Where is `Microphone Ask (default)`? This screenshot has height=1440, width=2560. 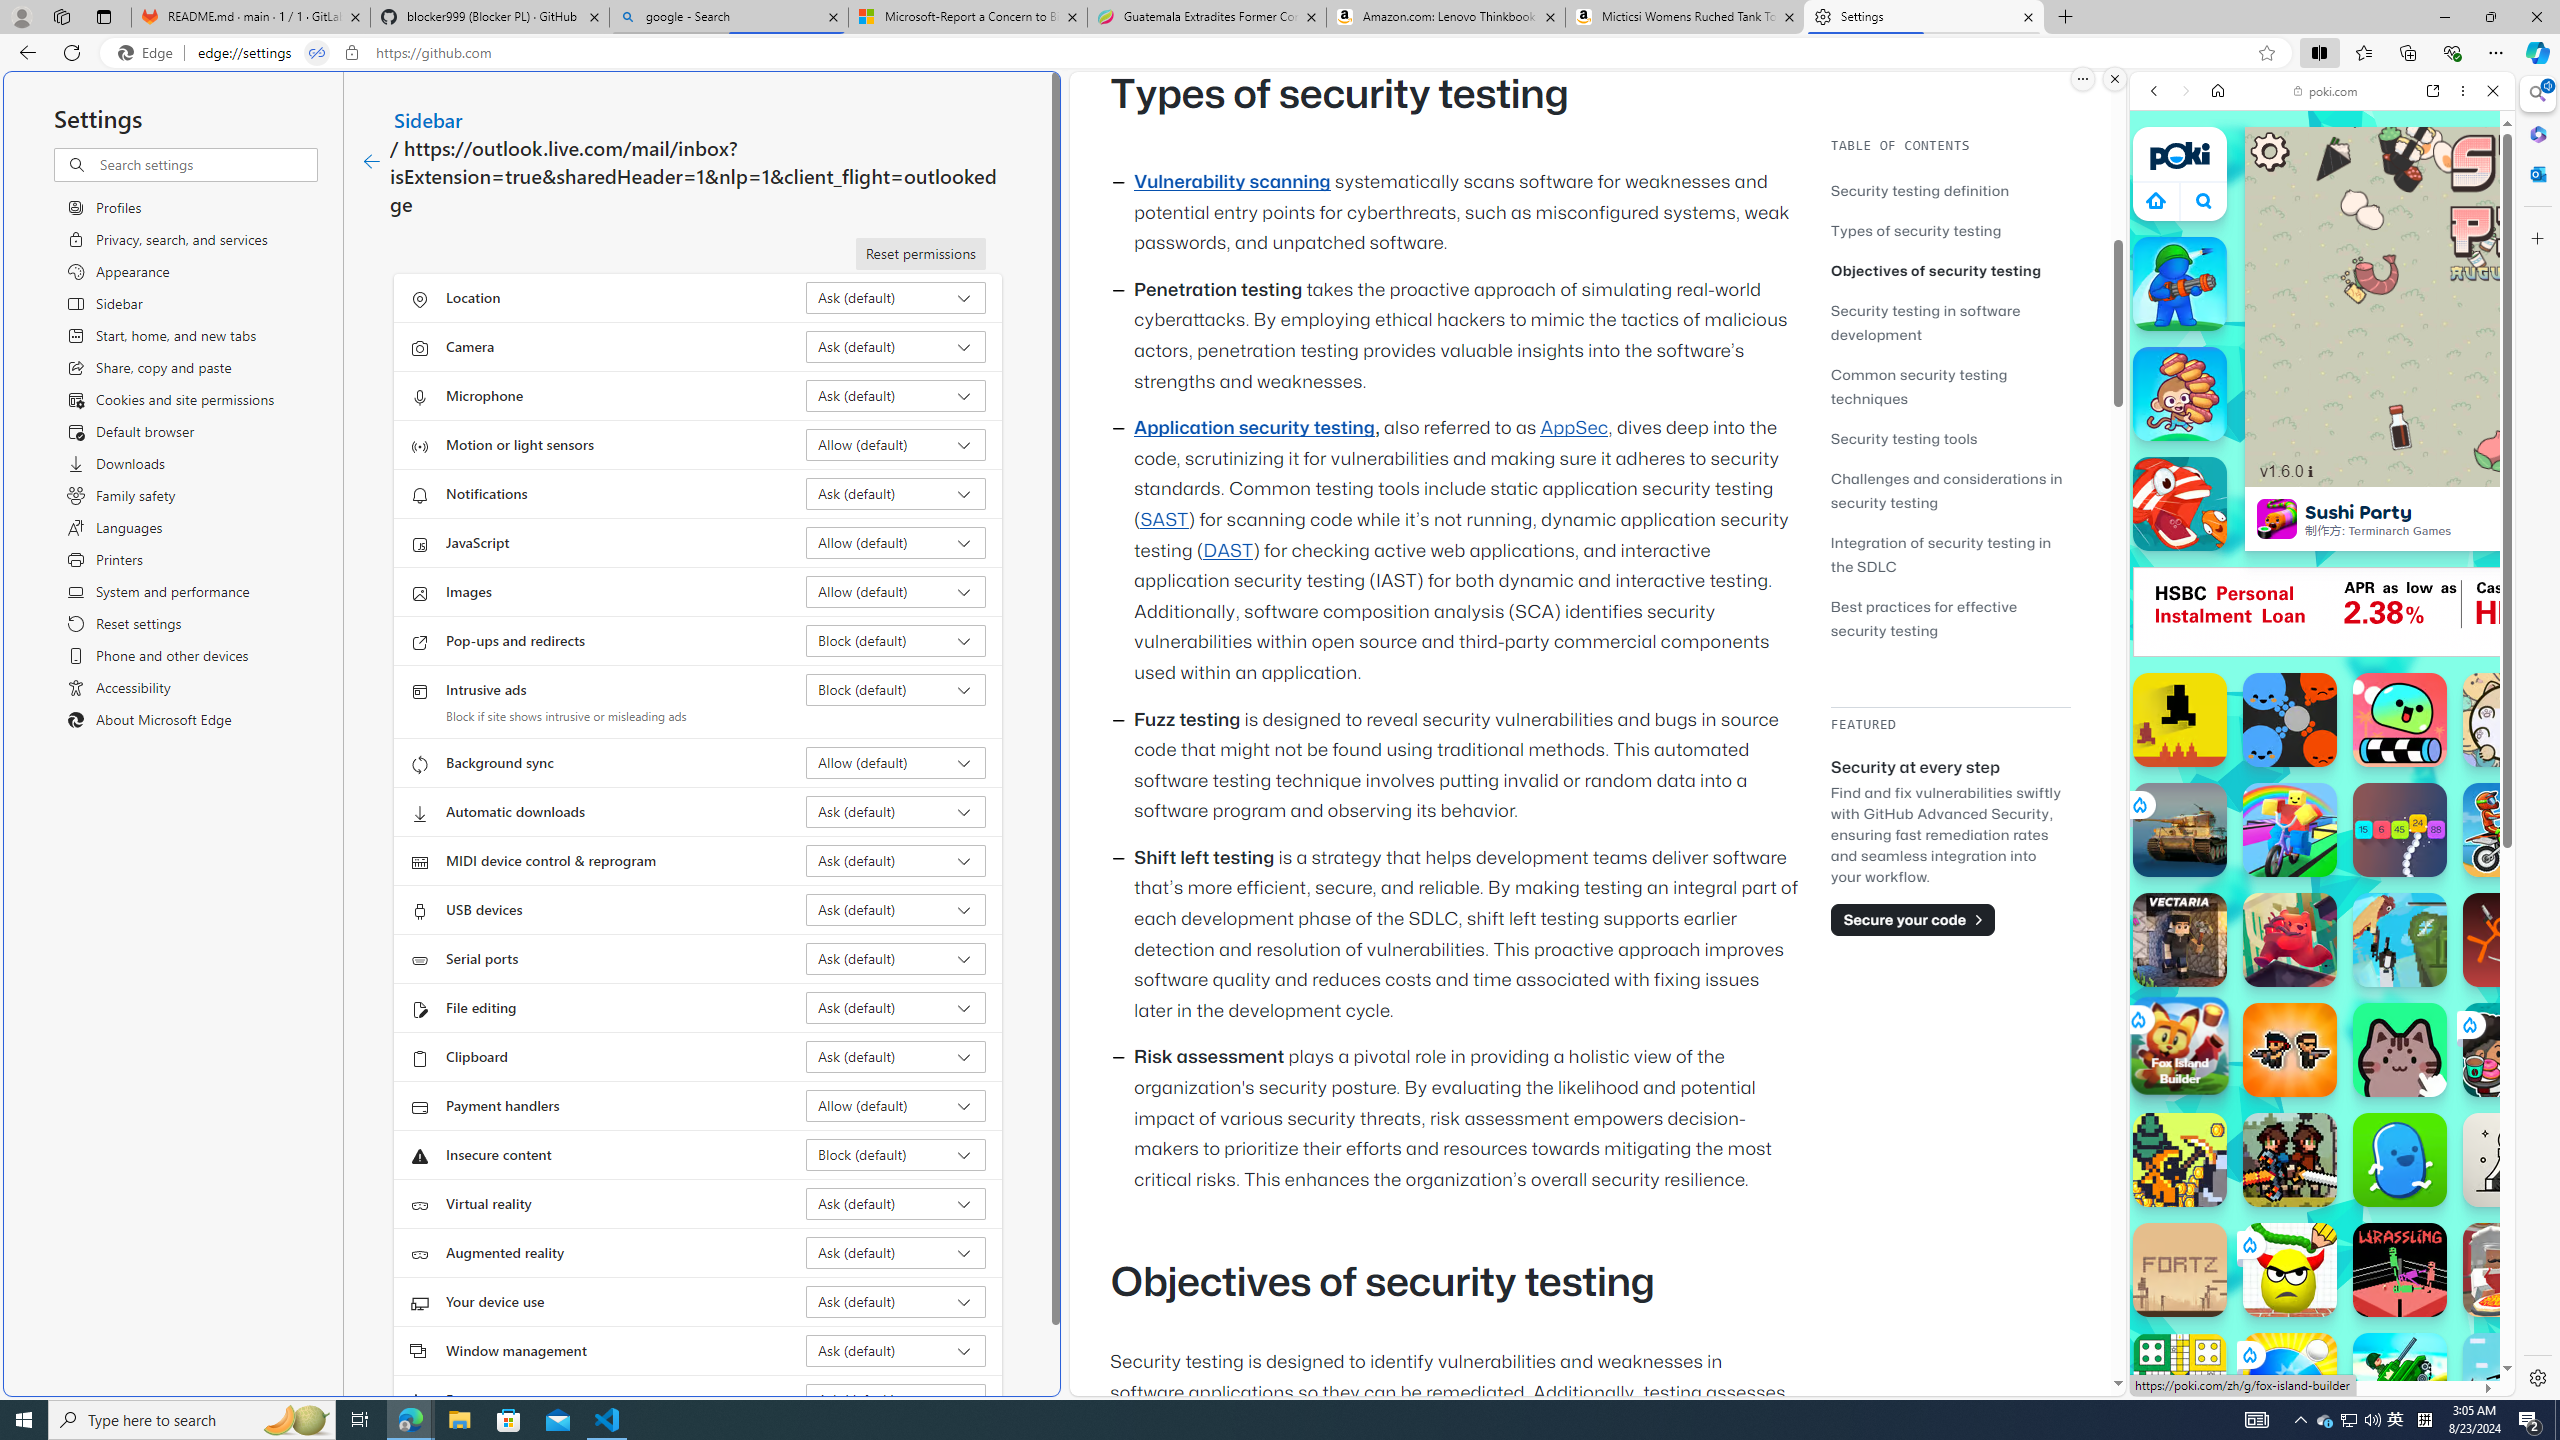
Microphone Ask (default) is located at coordinates (896, 396).